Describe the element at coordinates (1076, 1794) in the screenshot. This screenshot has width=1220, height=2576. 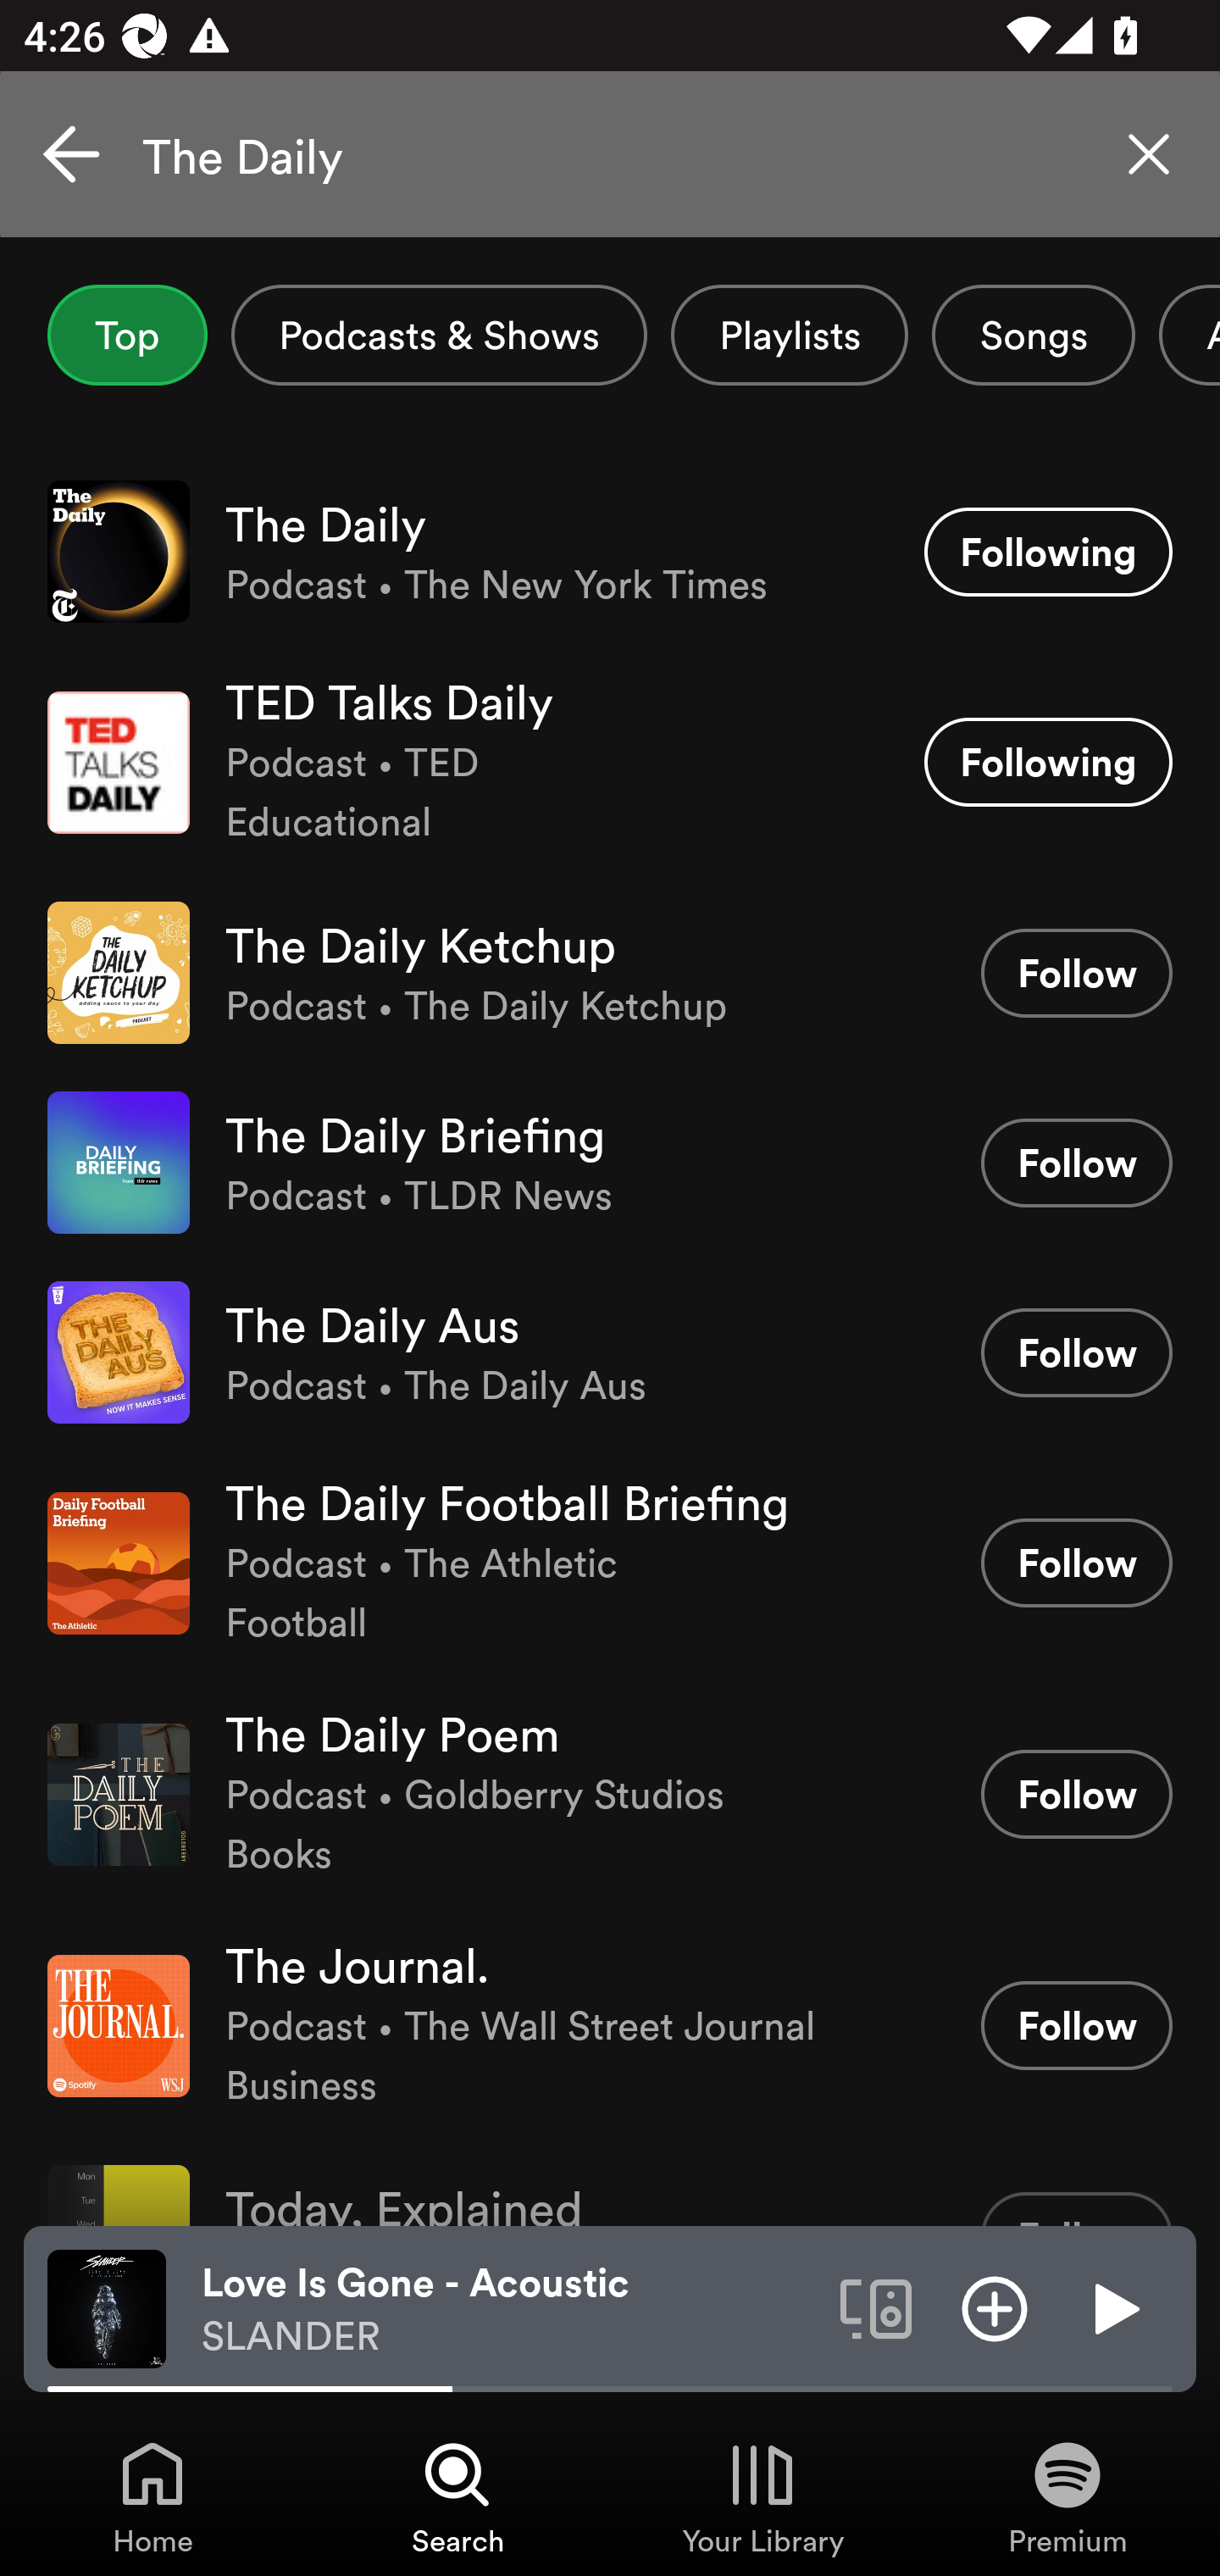
I see `Follow` at that location.